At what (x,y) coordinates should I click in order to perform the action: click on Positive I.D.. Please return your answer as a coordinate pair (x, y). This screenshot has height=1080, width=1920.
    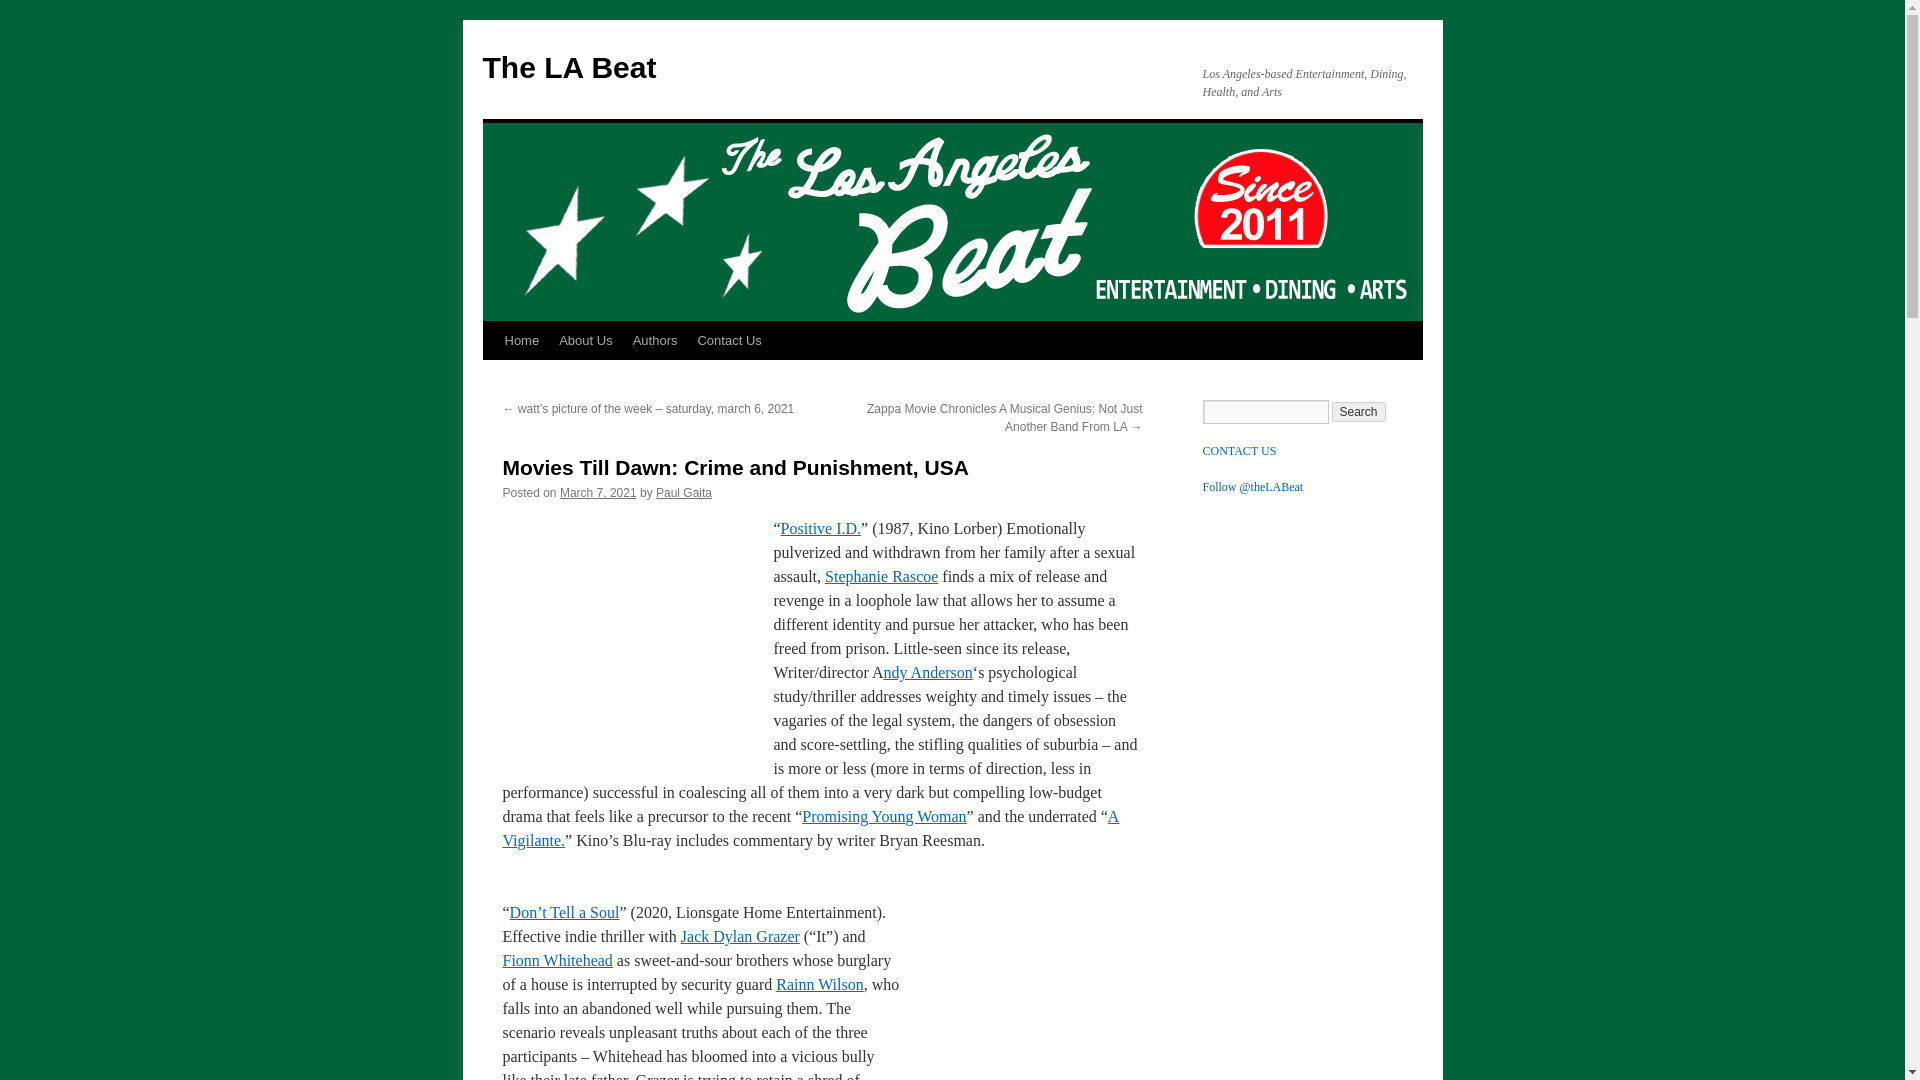
    Looking at the image, I should click on (820, 528).